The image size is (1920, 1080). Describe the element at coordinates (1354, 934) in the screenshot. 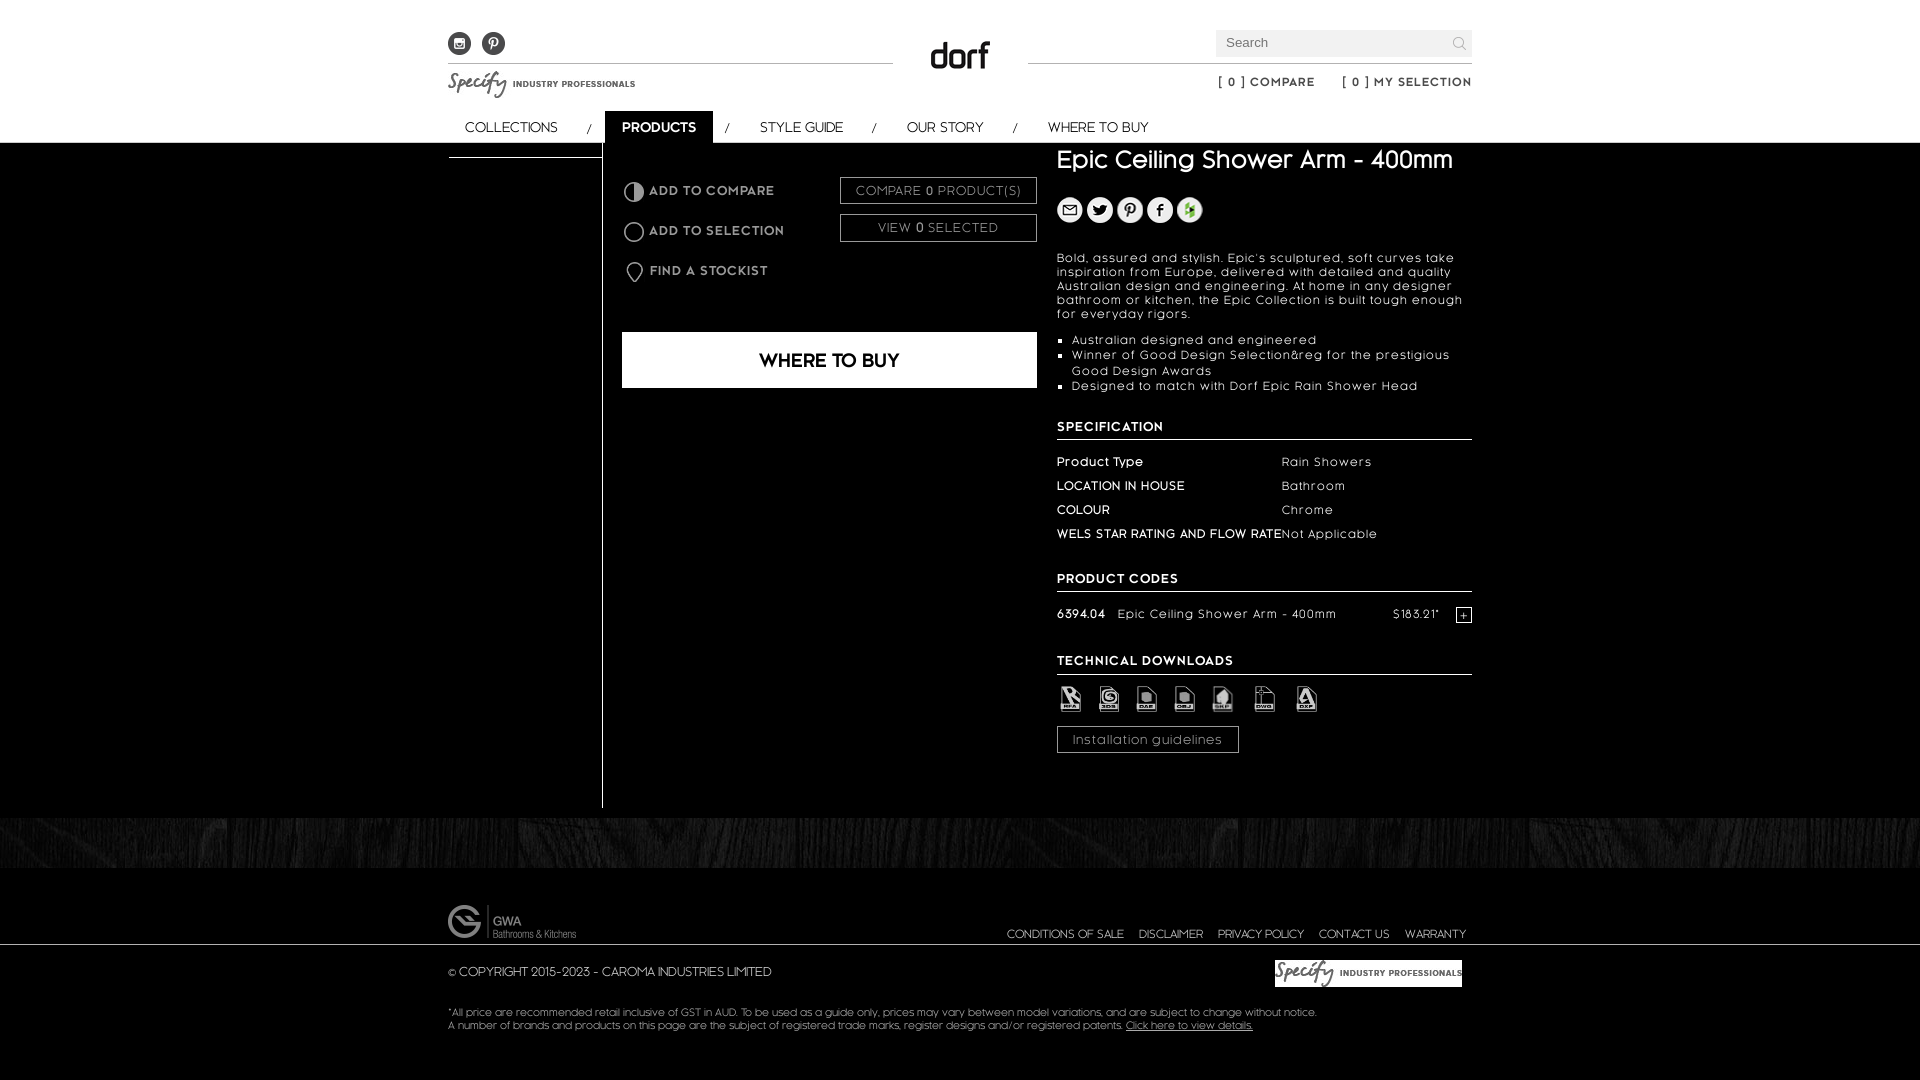

I see `CONTACT US` at that location.